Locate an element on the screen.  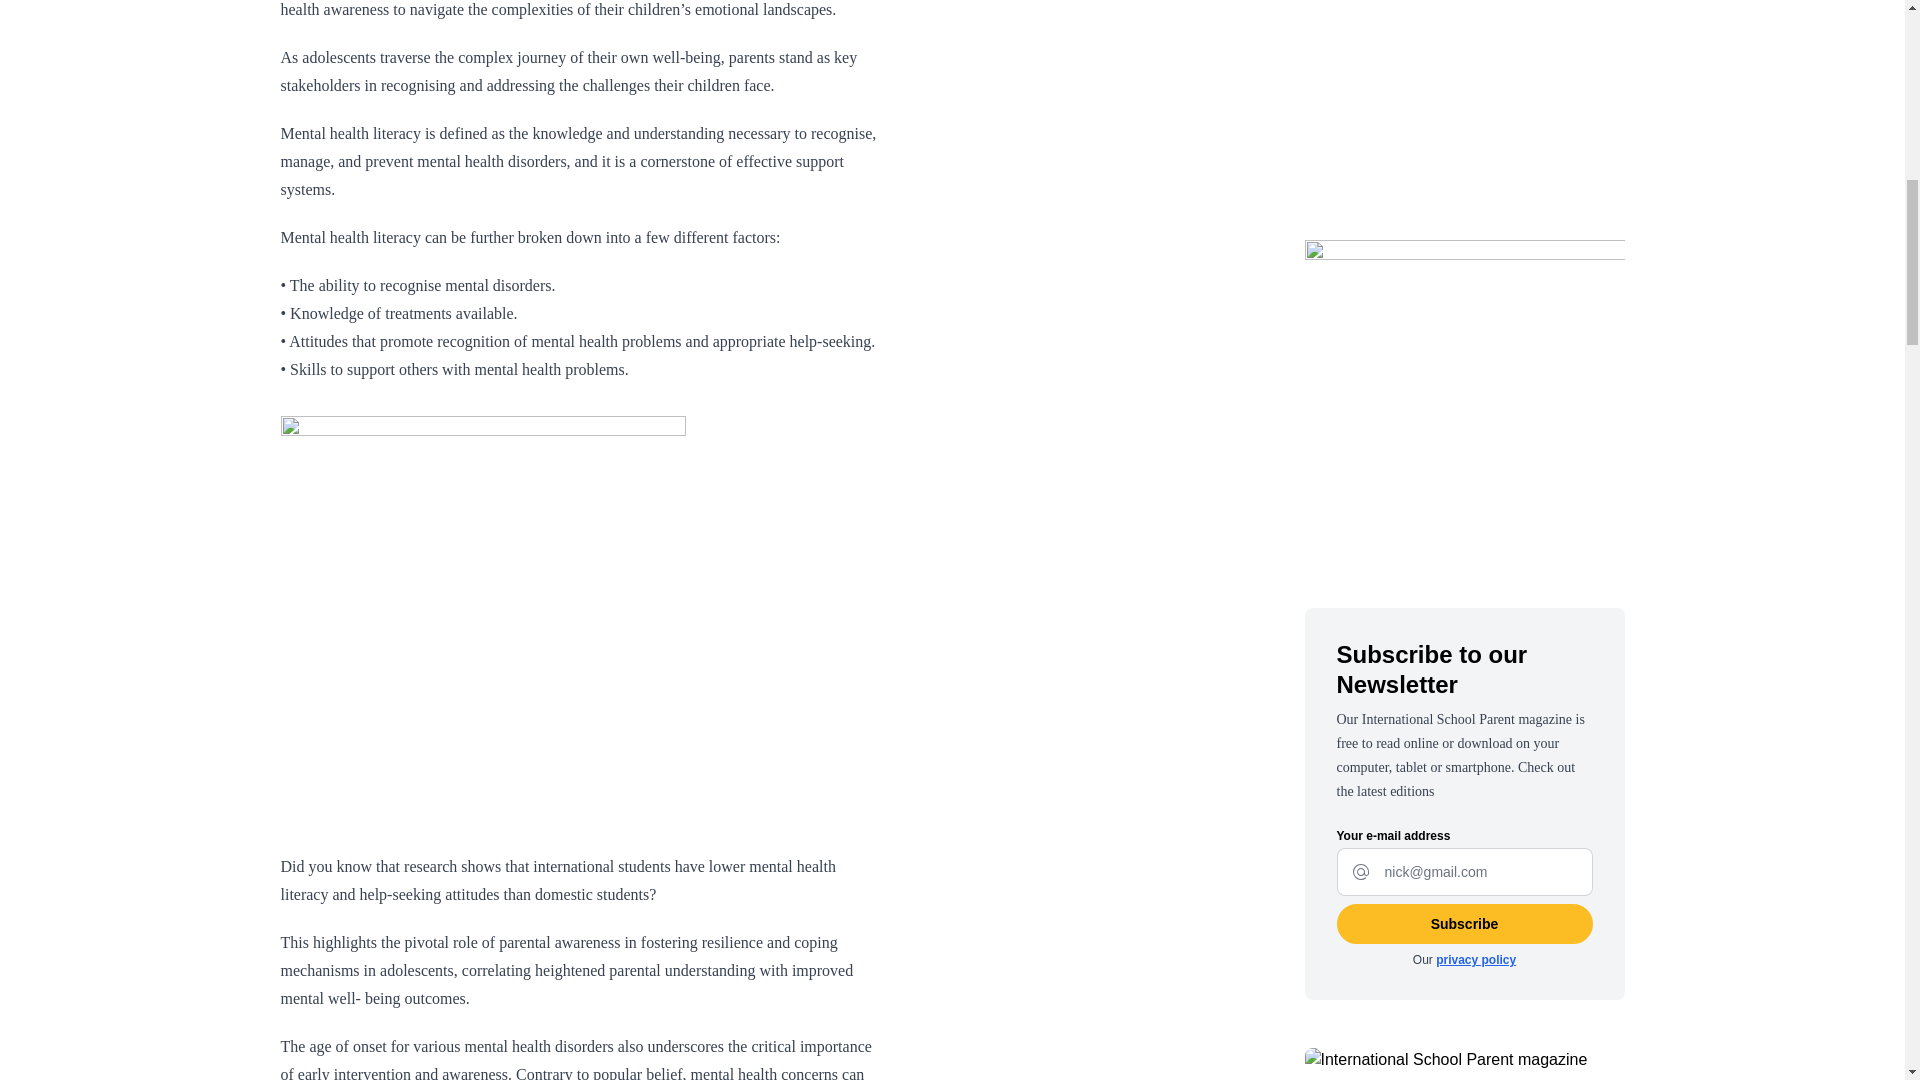
privacy policy is located at coordinates (1476, 959).